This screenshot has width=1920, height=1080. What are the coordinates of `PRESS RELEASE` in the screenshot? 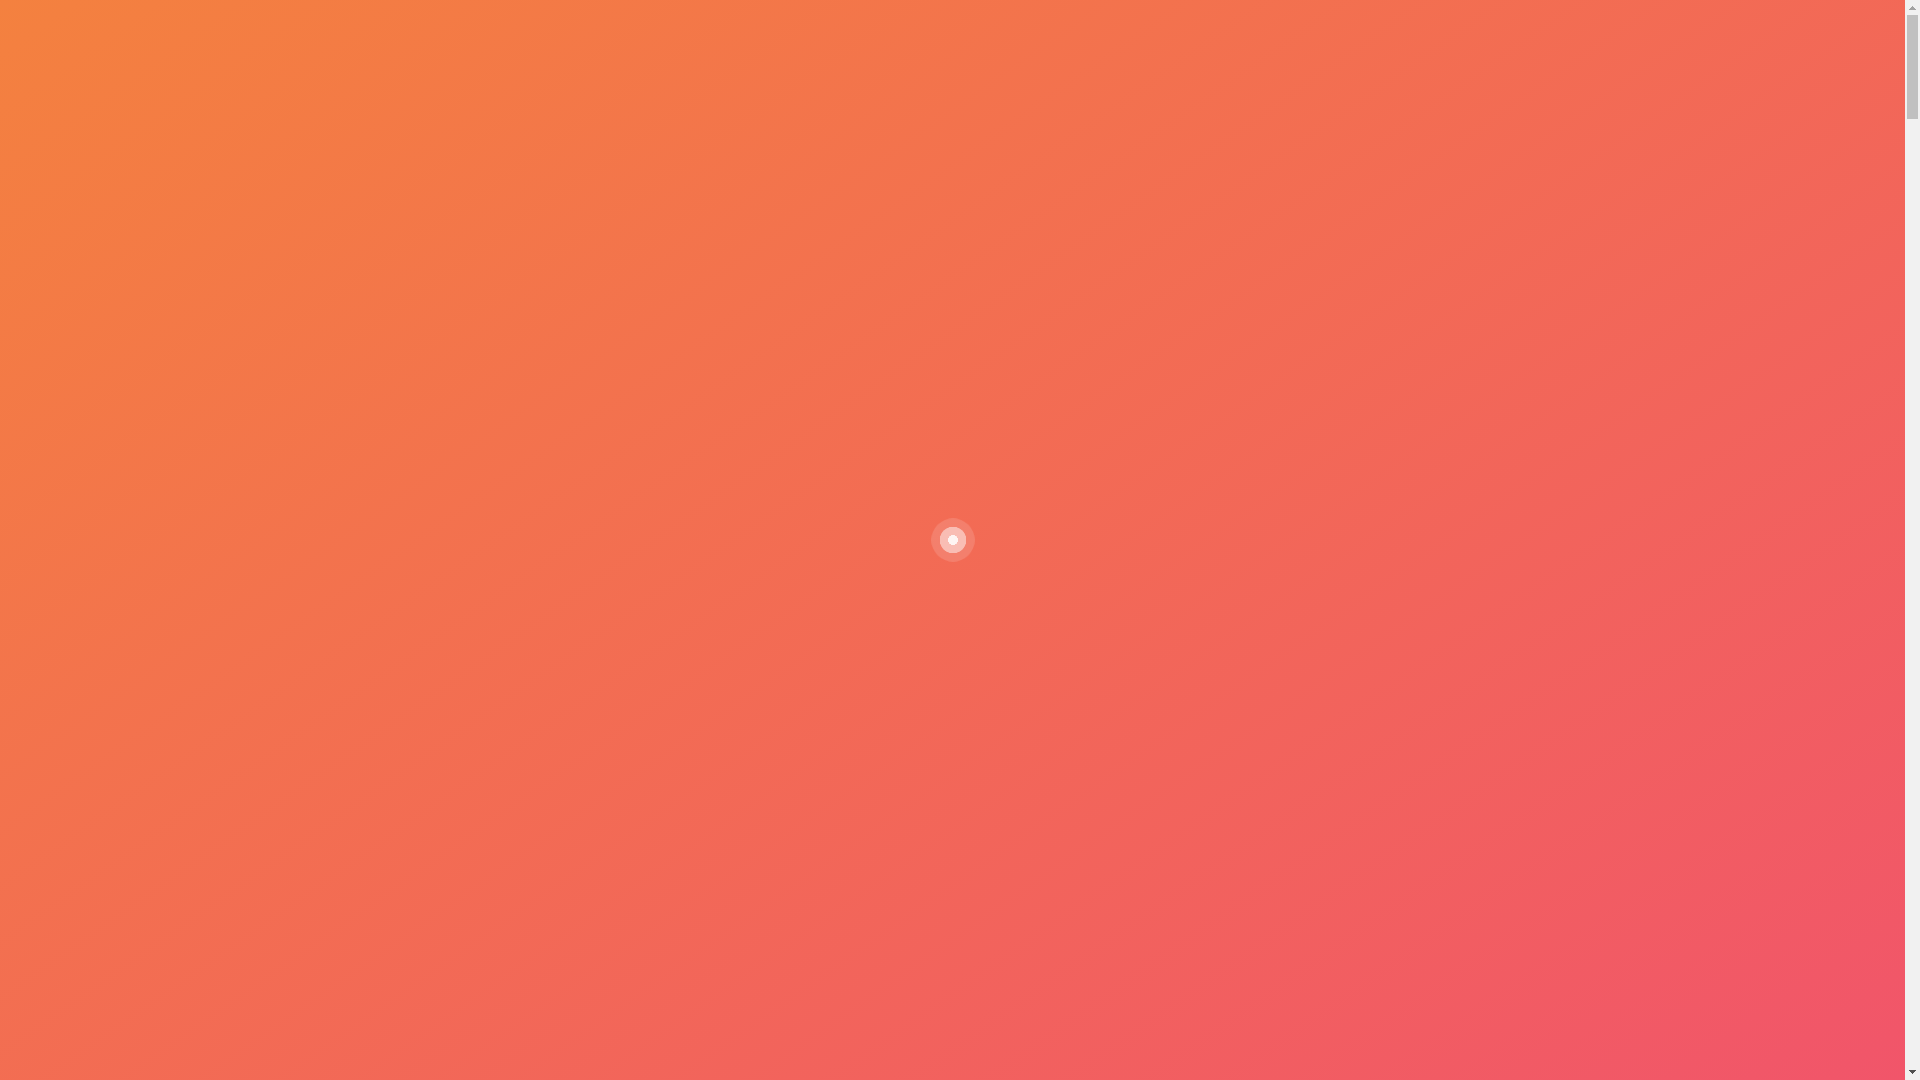 It's located at (1168, 166).